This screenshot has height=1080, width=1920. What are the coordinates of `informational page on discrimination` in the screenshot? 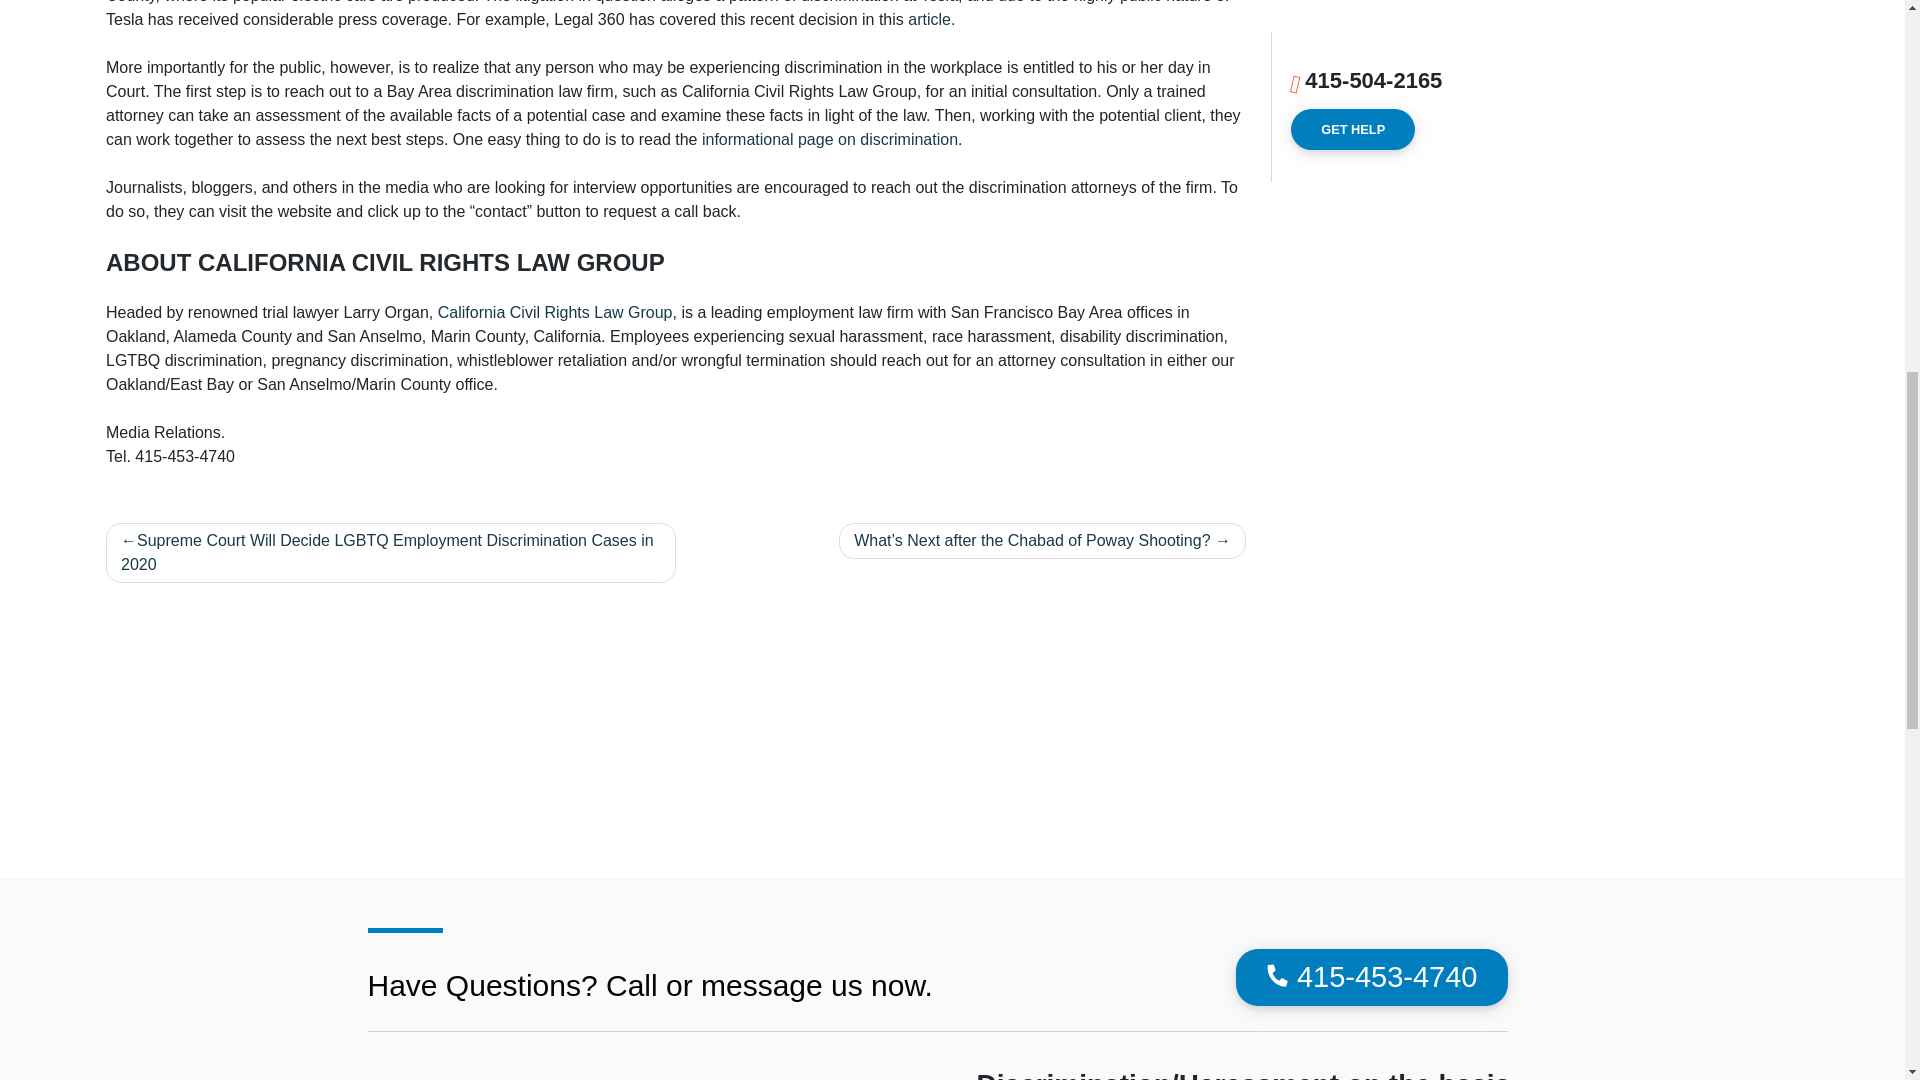 It's located at (830, 138).